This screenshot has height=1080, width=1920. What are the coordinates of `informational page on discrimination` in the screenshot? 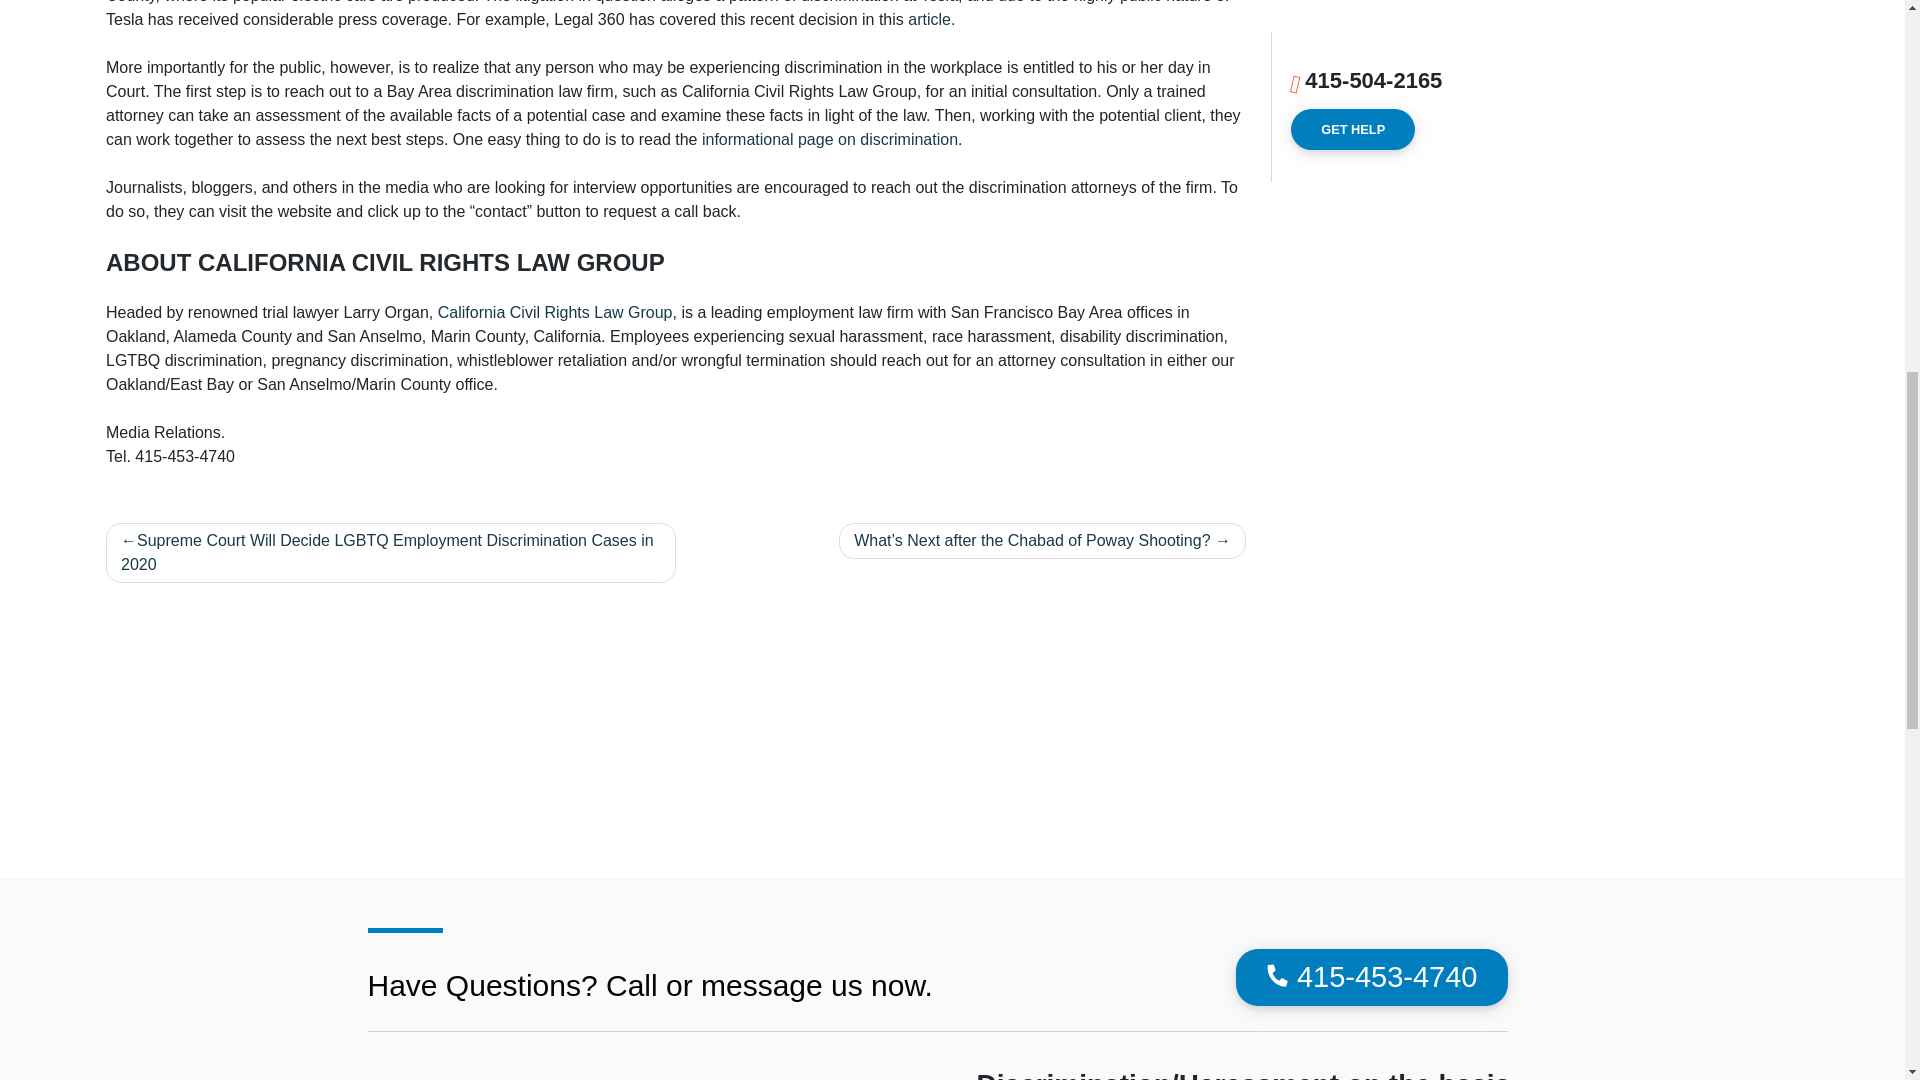 It's located at (830, 138).